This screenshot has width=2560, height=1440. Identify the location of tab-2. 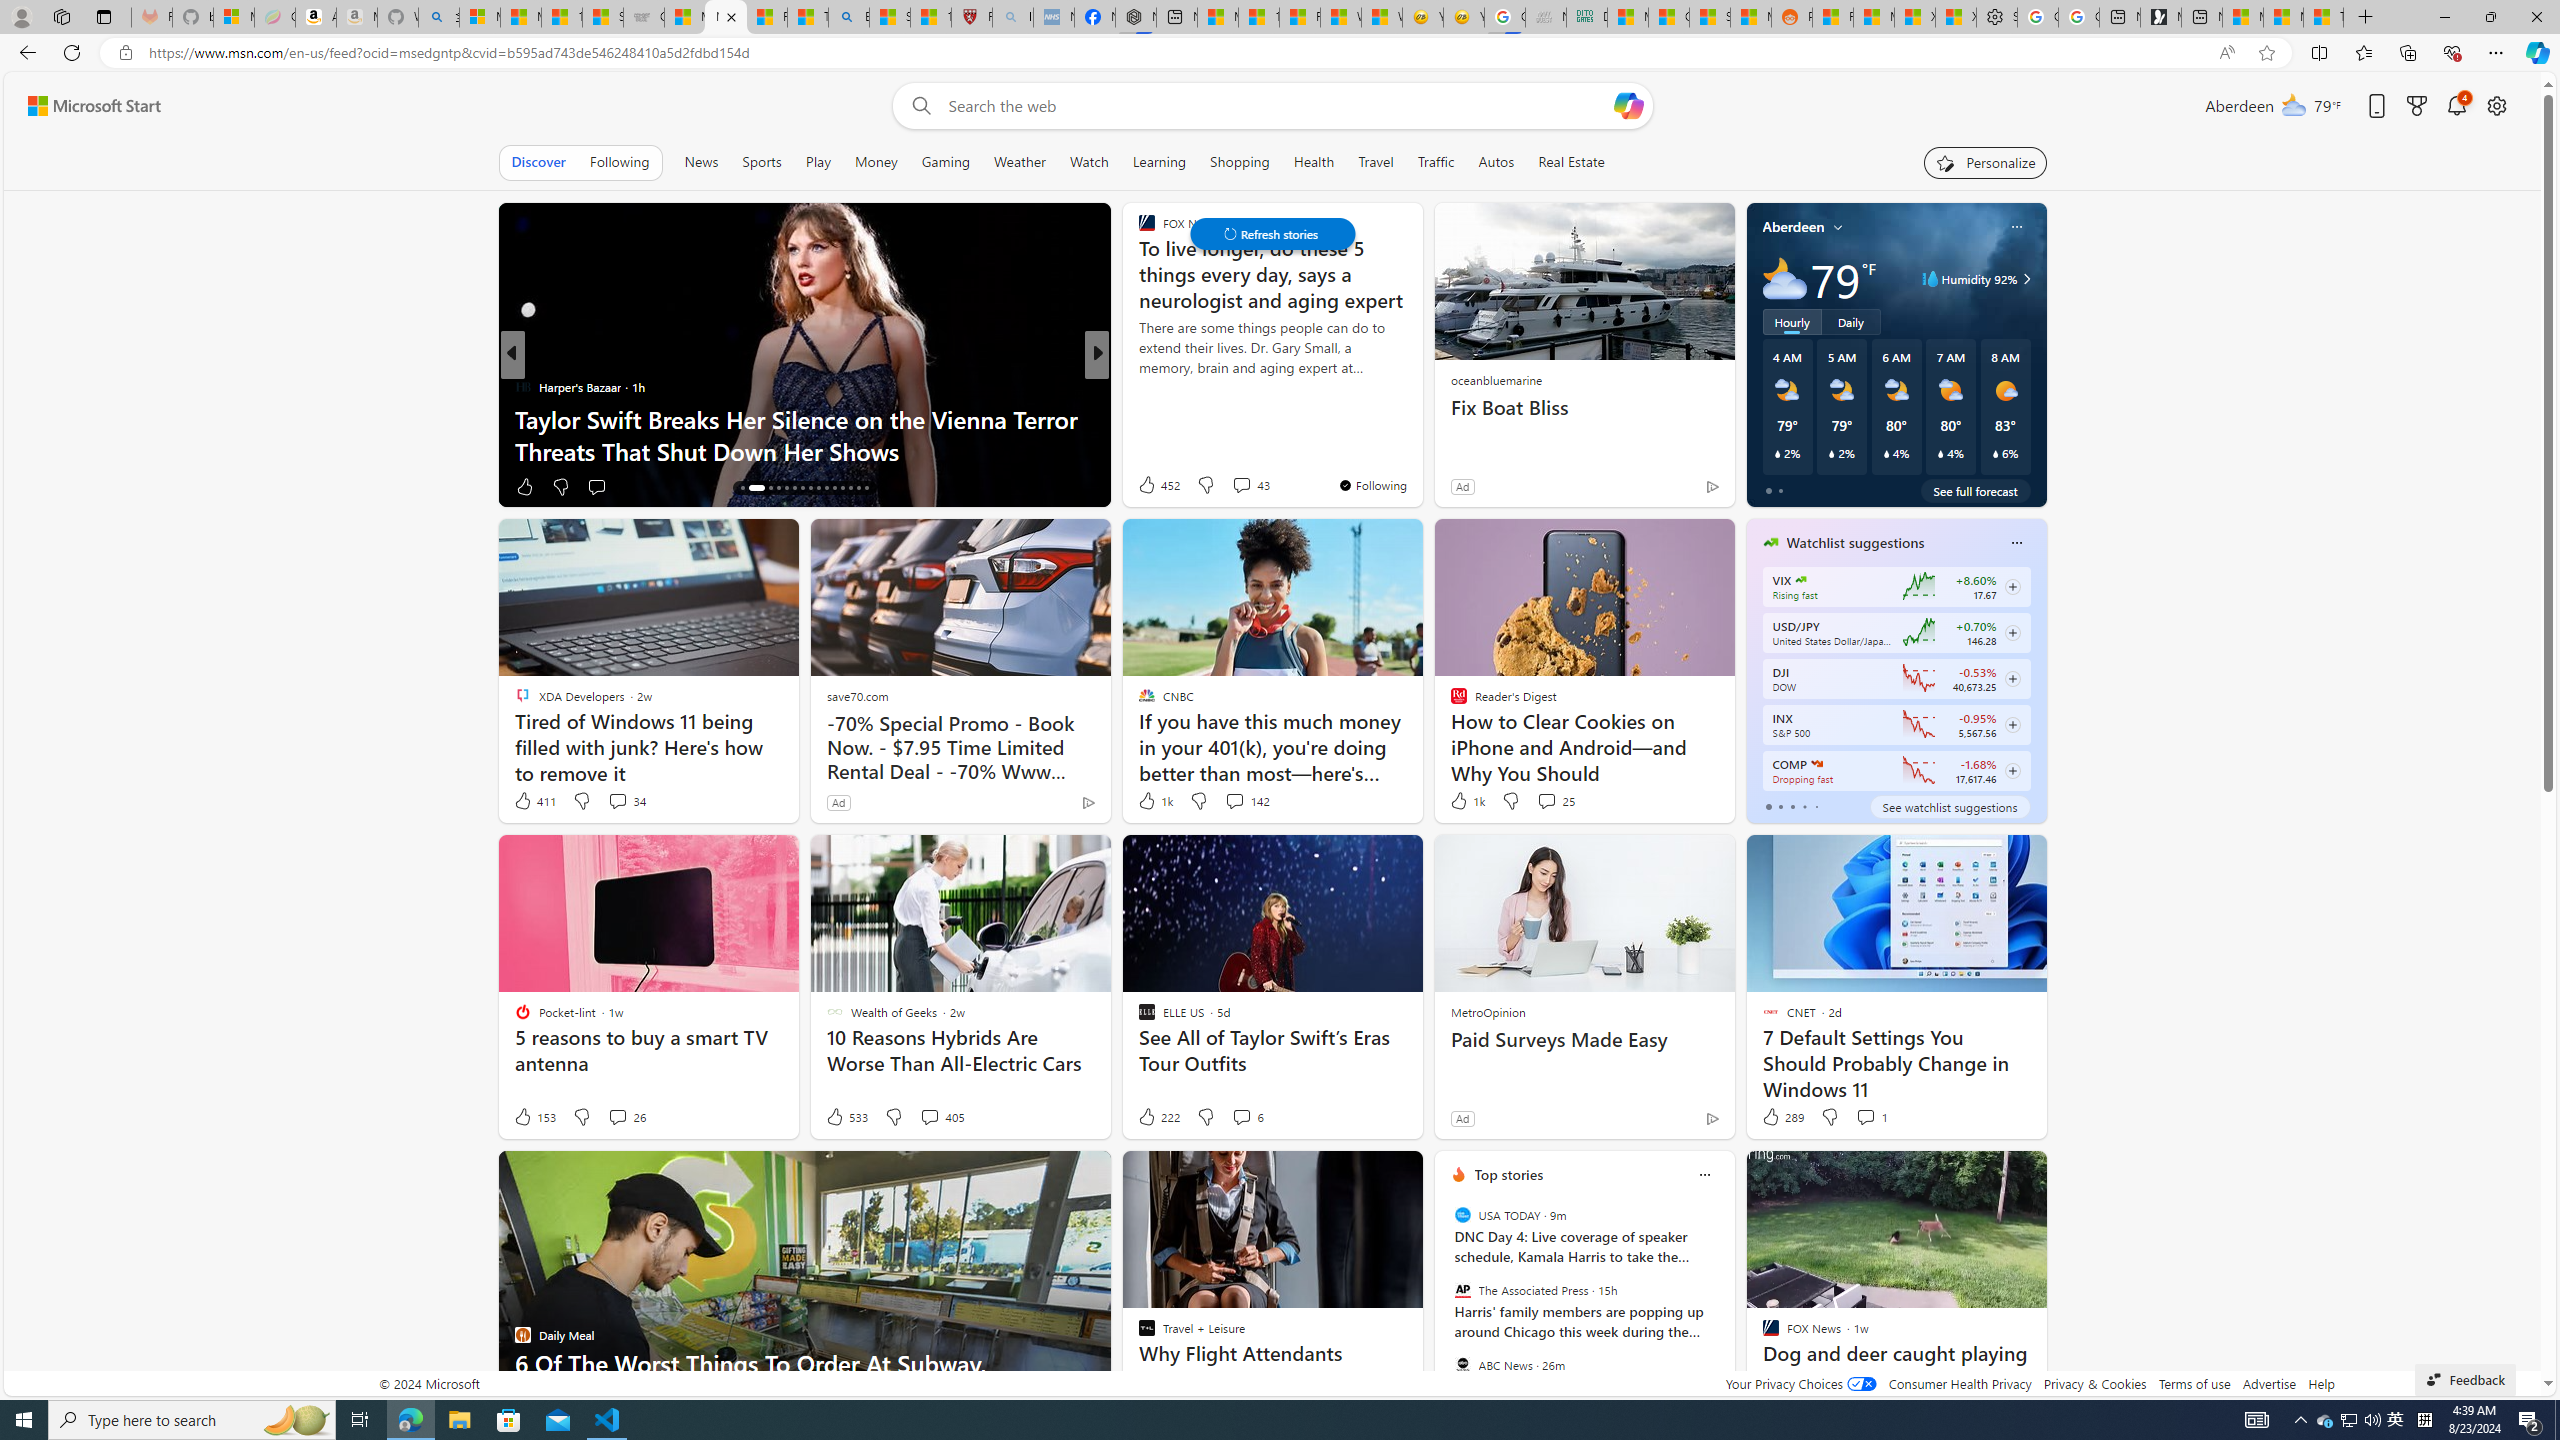
(1792, 806).